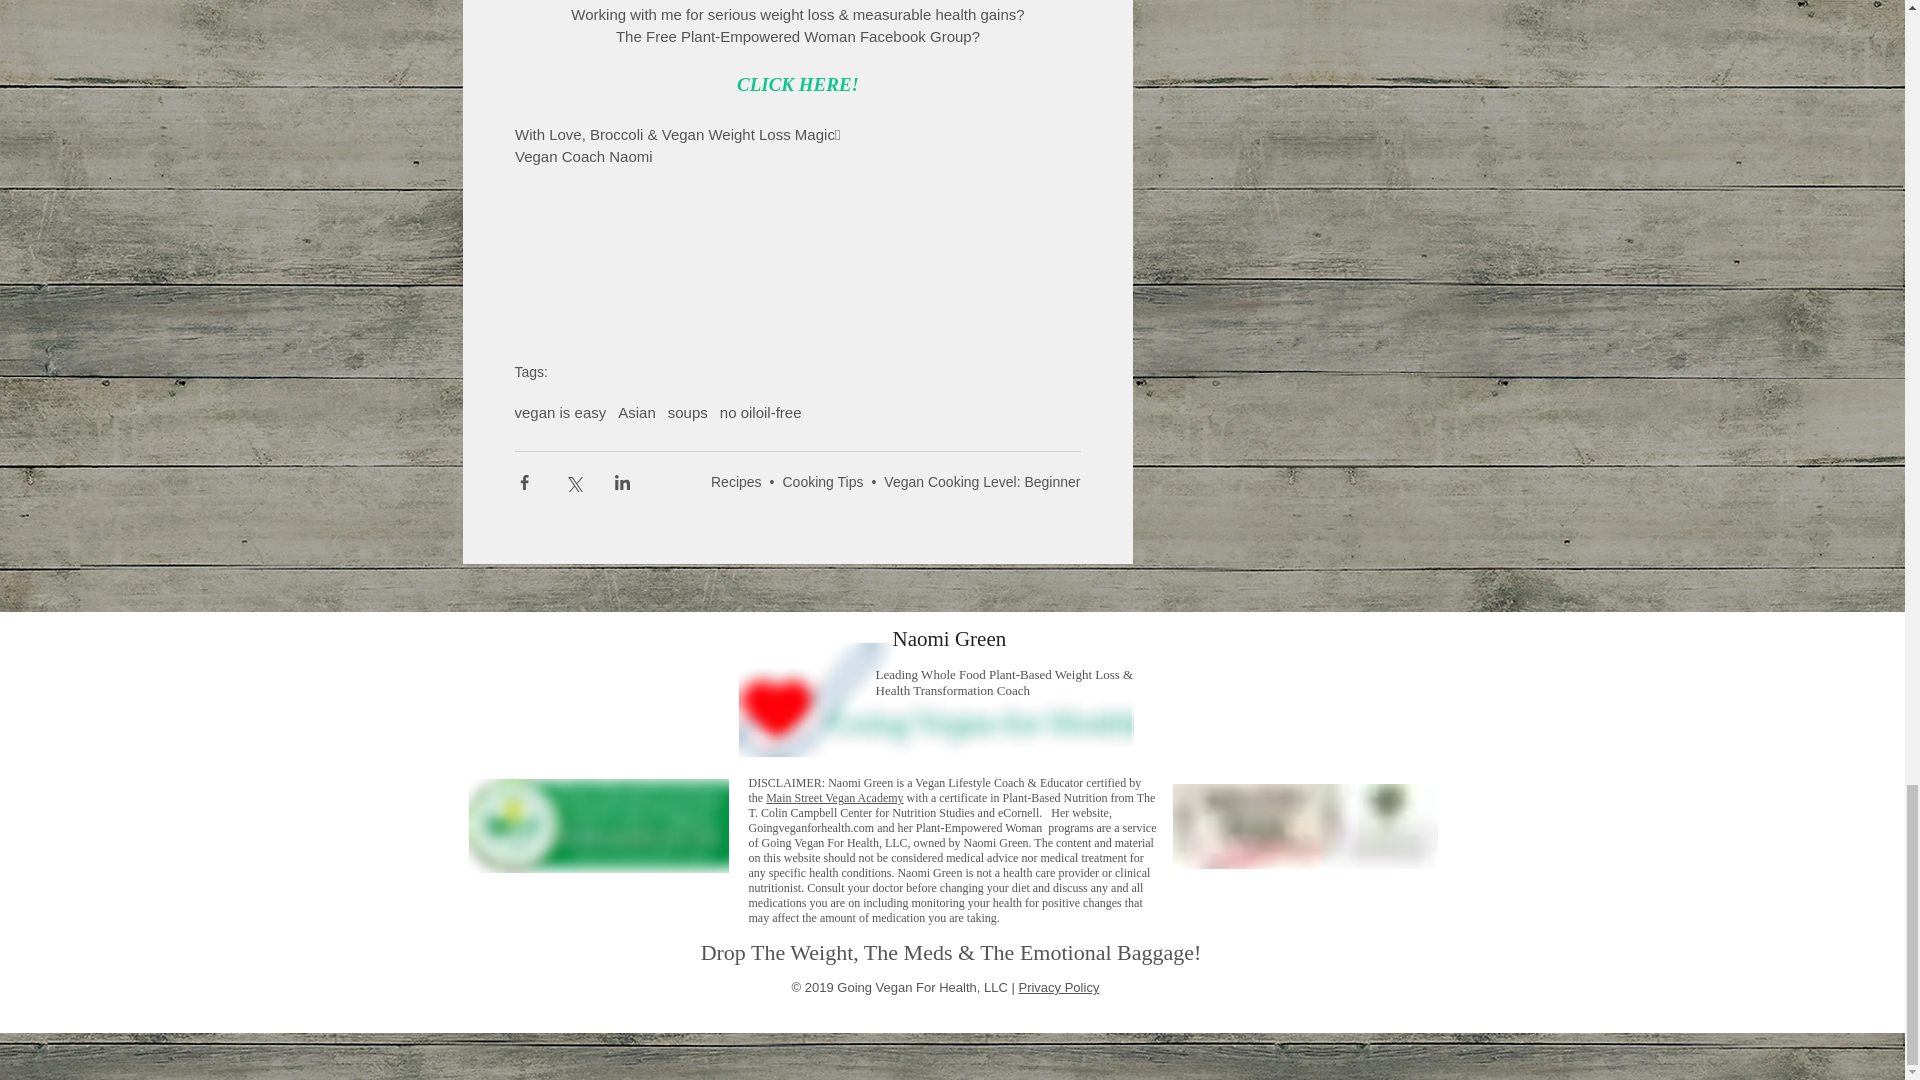 This screenshot has width=1920, height=1080. What do you see at coordinates (560, 412) in the screenshot?
I see `vegan is easy` at bounding box center [560, 412].